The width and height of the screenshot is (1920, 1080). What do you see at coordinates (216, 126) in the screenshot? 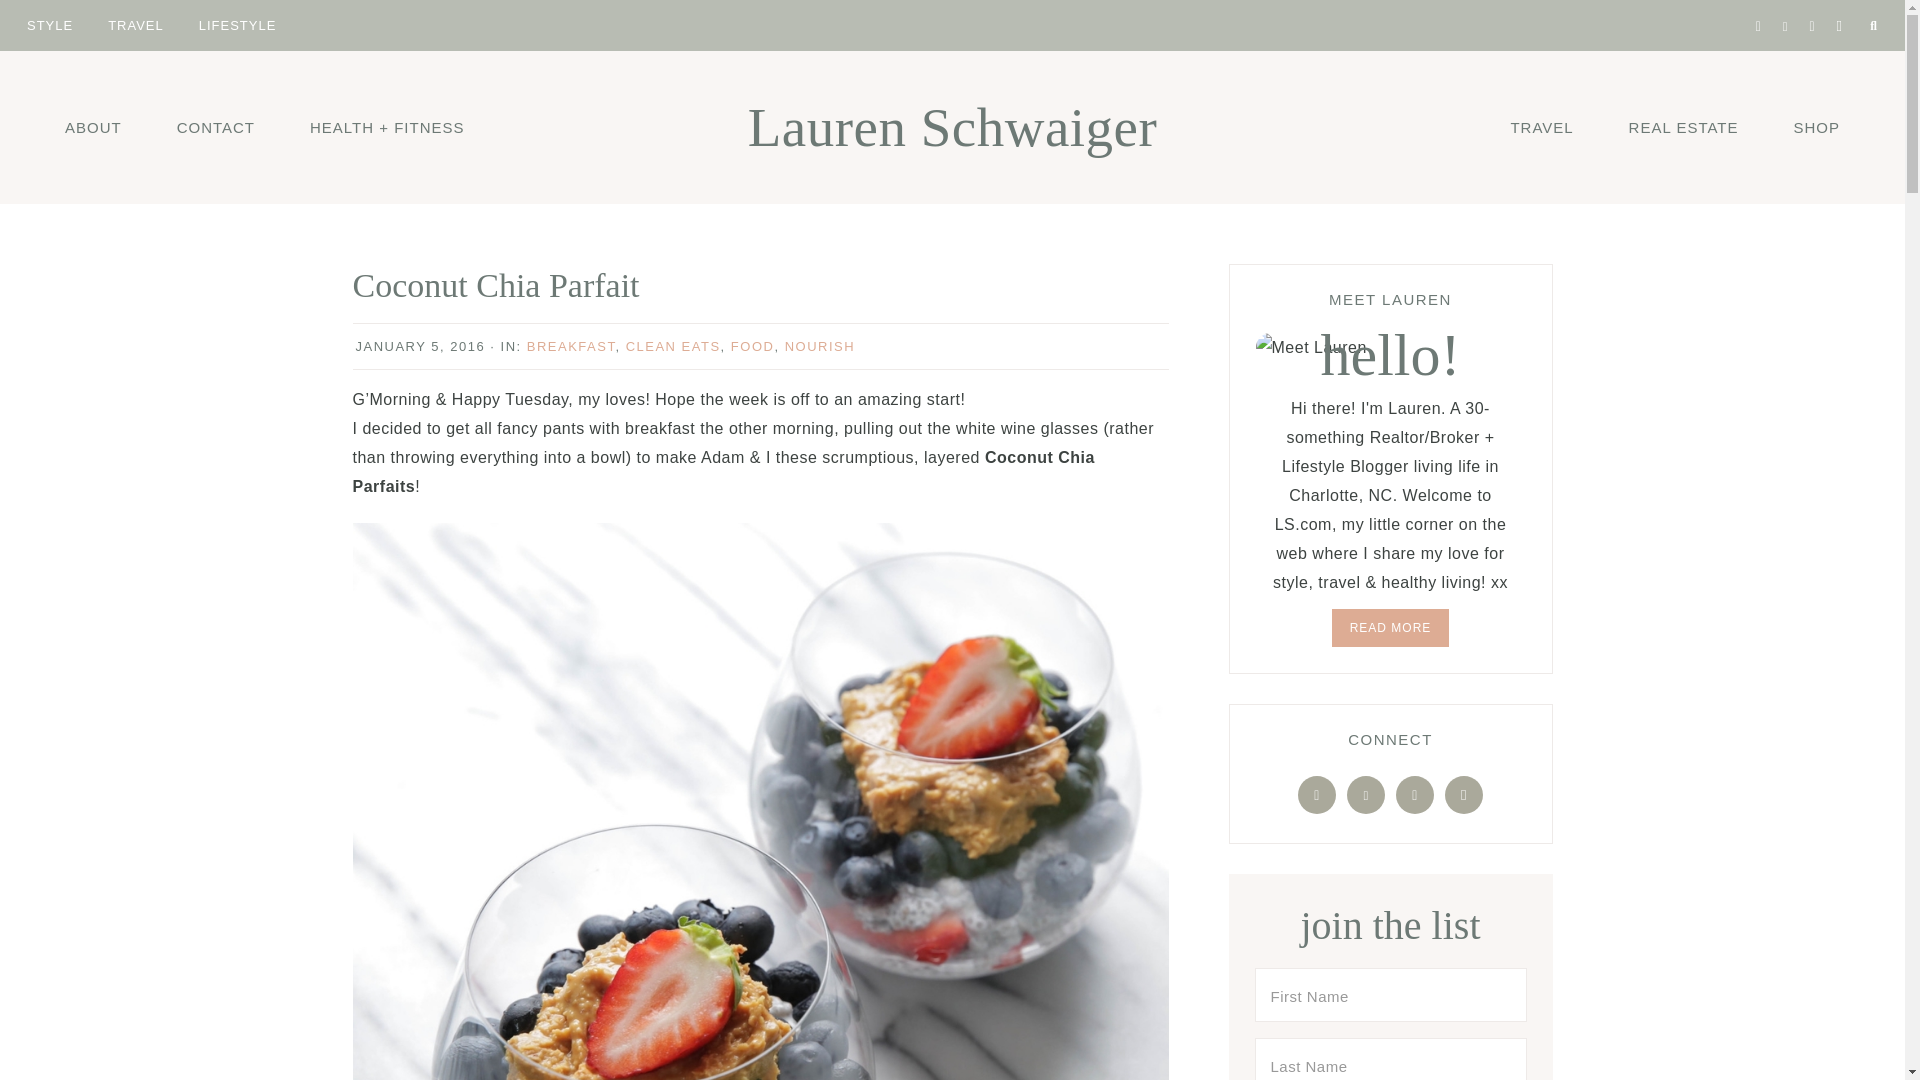
I see `CONTACT` at bounding box center [216, 126].